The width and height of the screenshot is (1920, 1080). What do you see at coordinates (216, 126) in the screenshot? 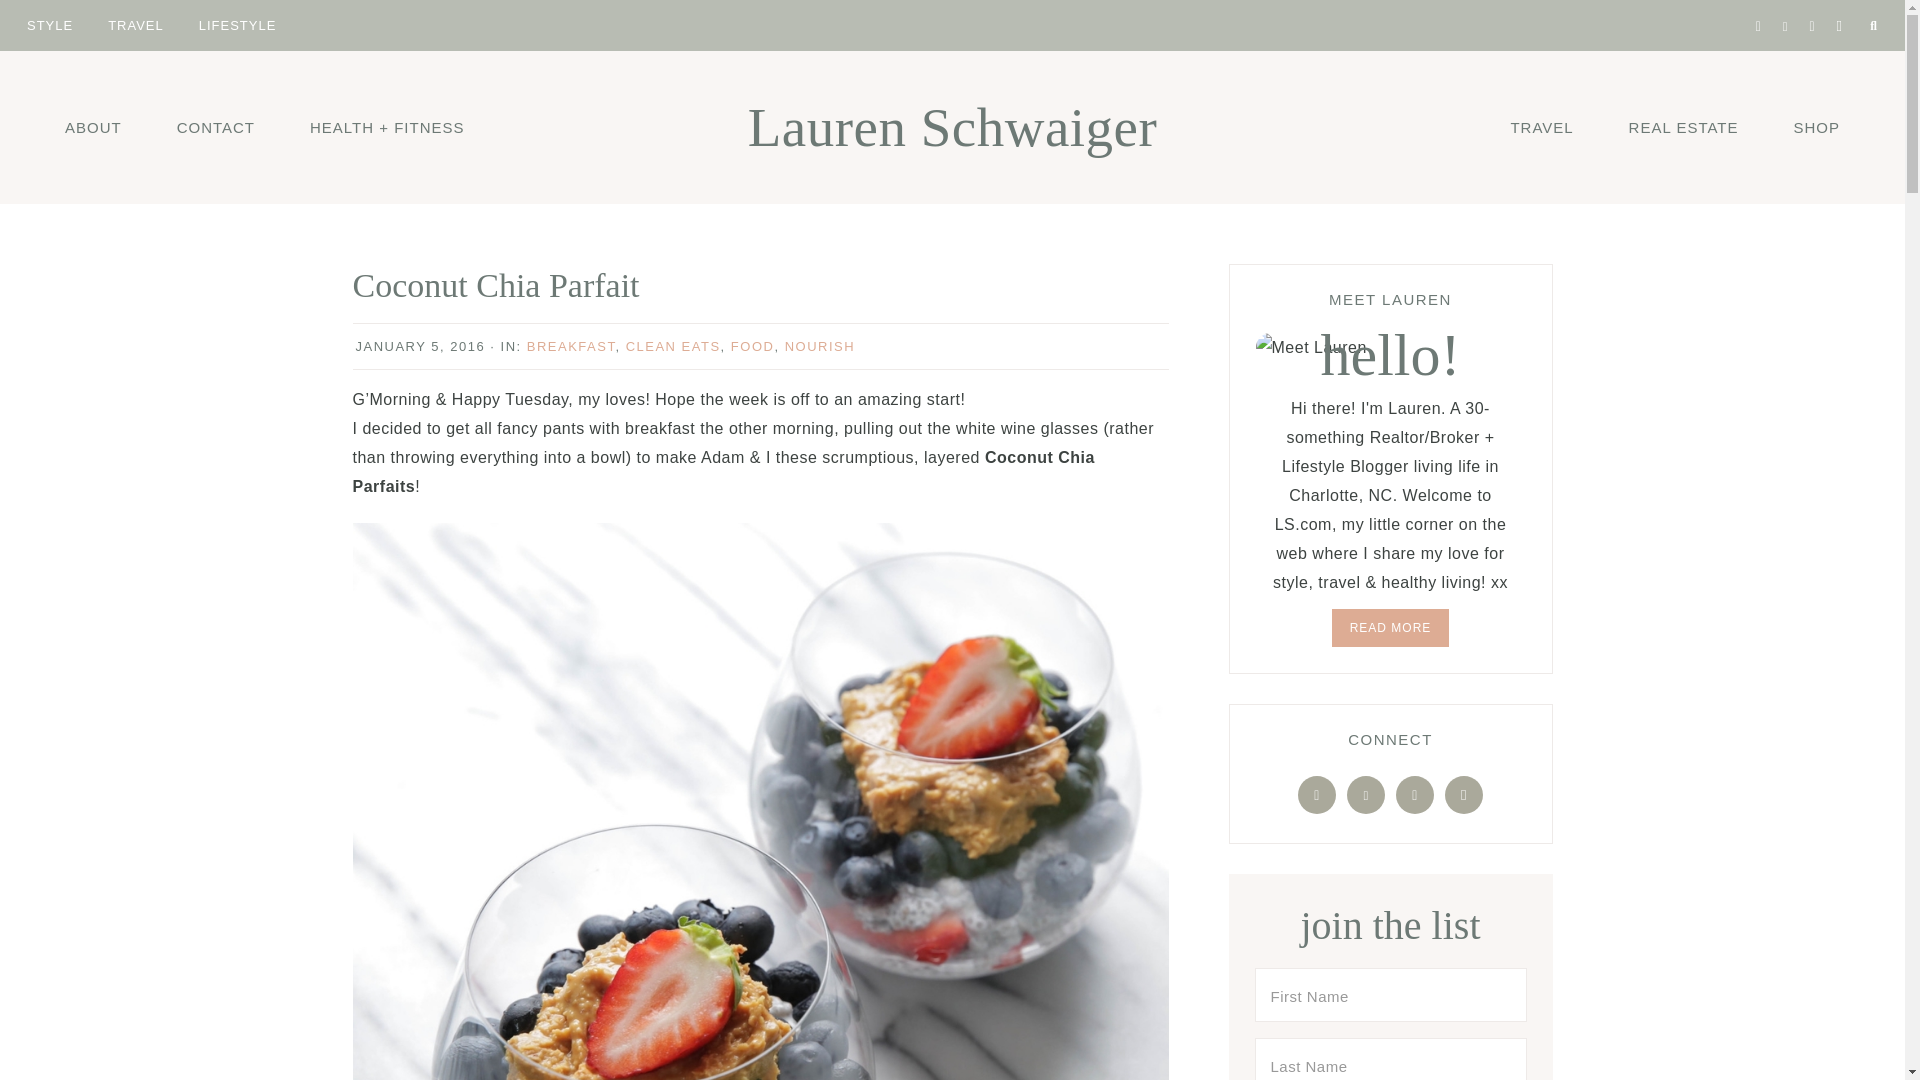
I see `CONTACT` at bounding box center [216, 126].